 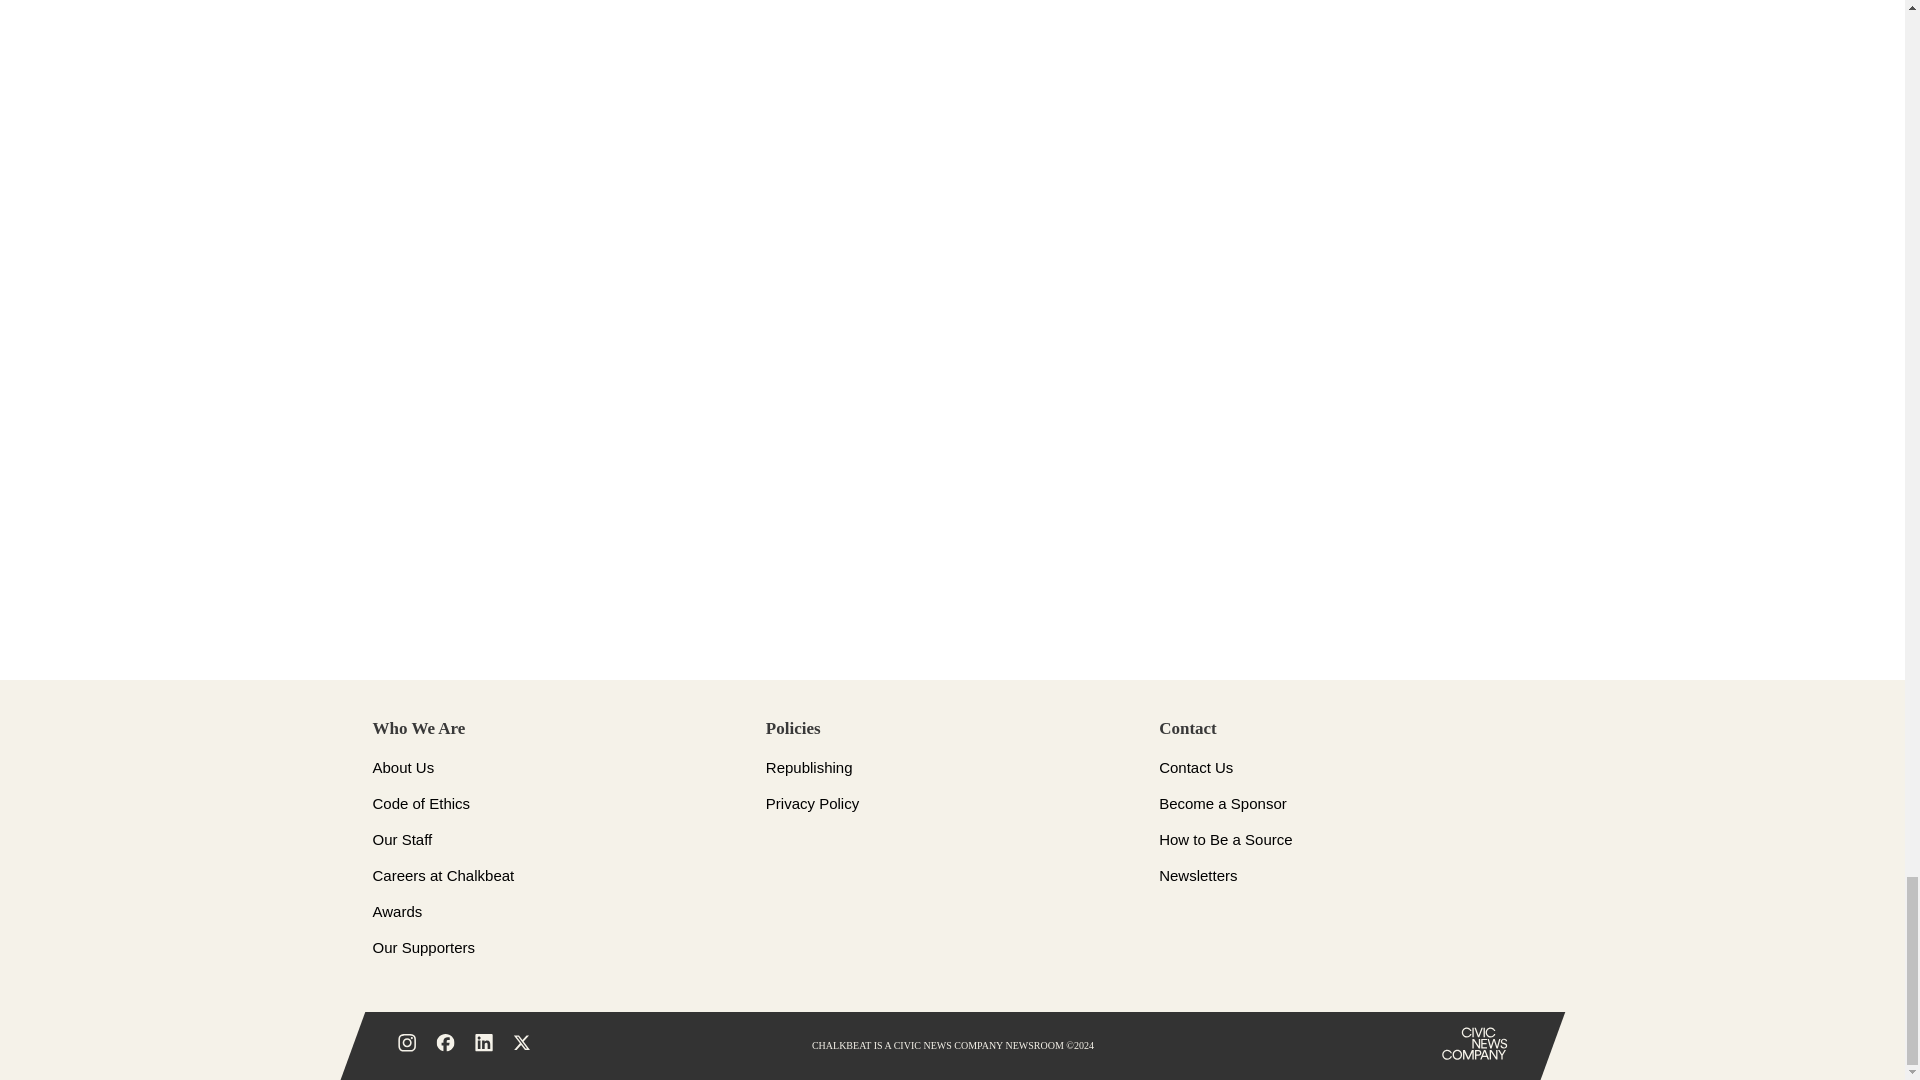 I want to click on How to Be a Source, so click(x=1226, y=838).